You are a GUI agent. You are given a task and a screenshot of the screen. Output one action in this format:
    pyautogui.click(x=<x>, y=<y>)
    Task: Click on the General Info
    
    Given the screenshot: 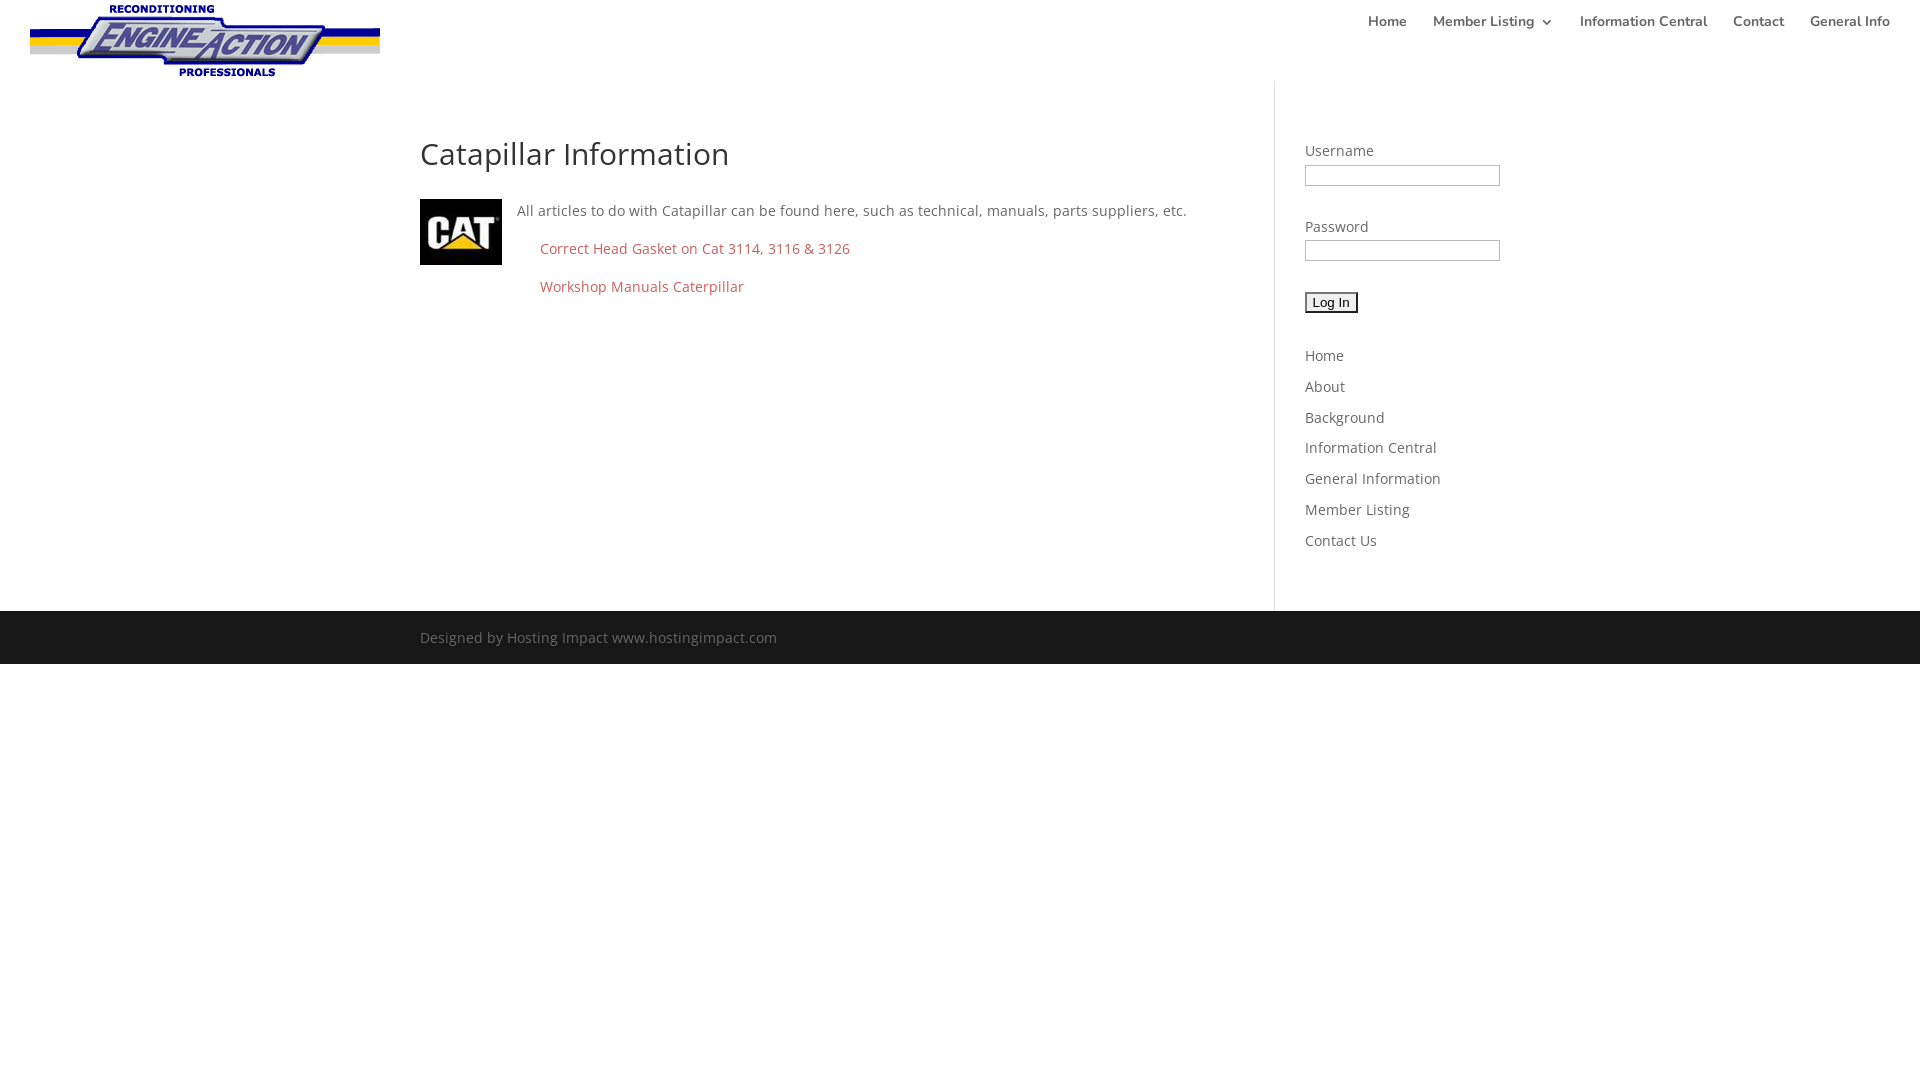 What is the action you would take?
    pyautogui.click(x=1850, y=30)
    